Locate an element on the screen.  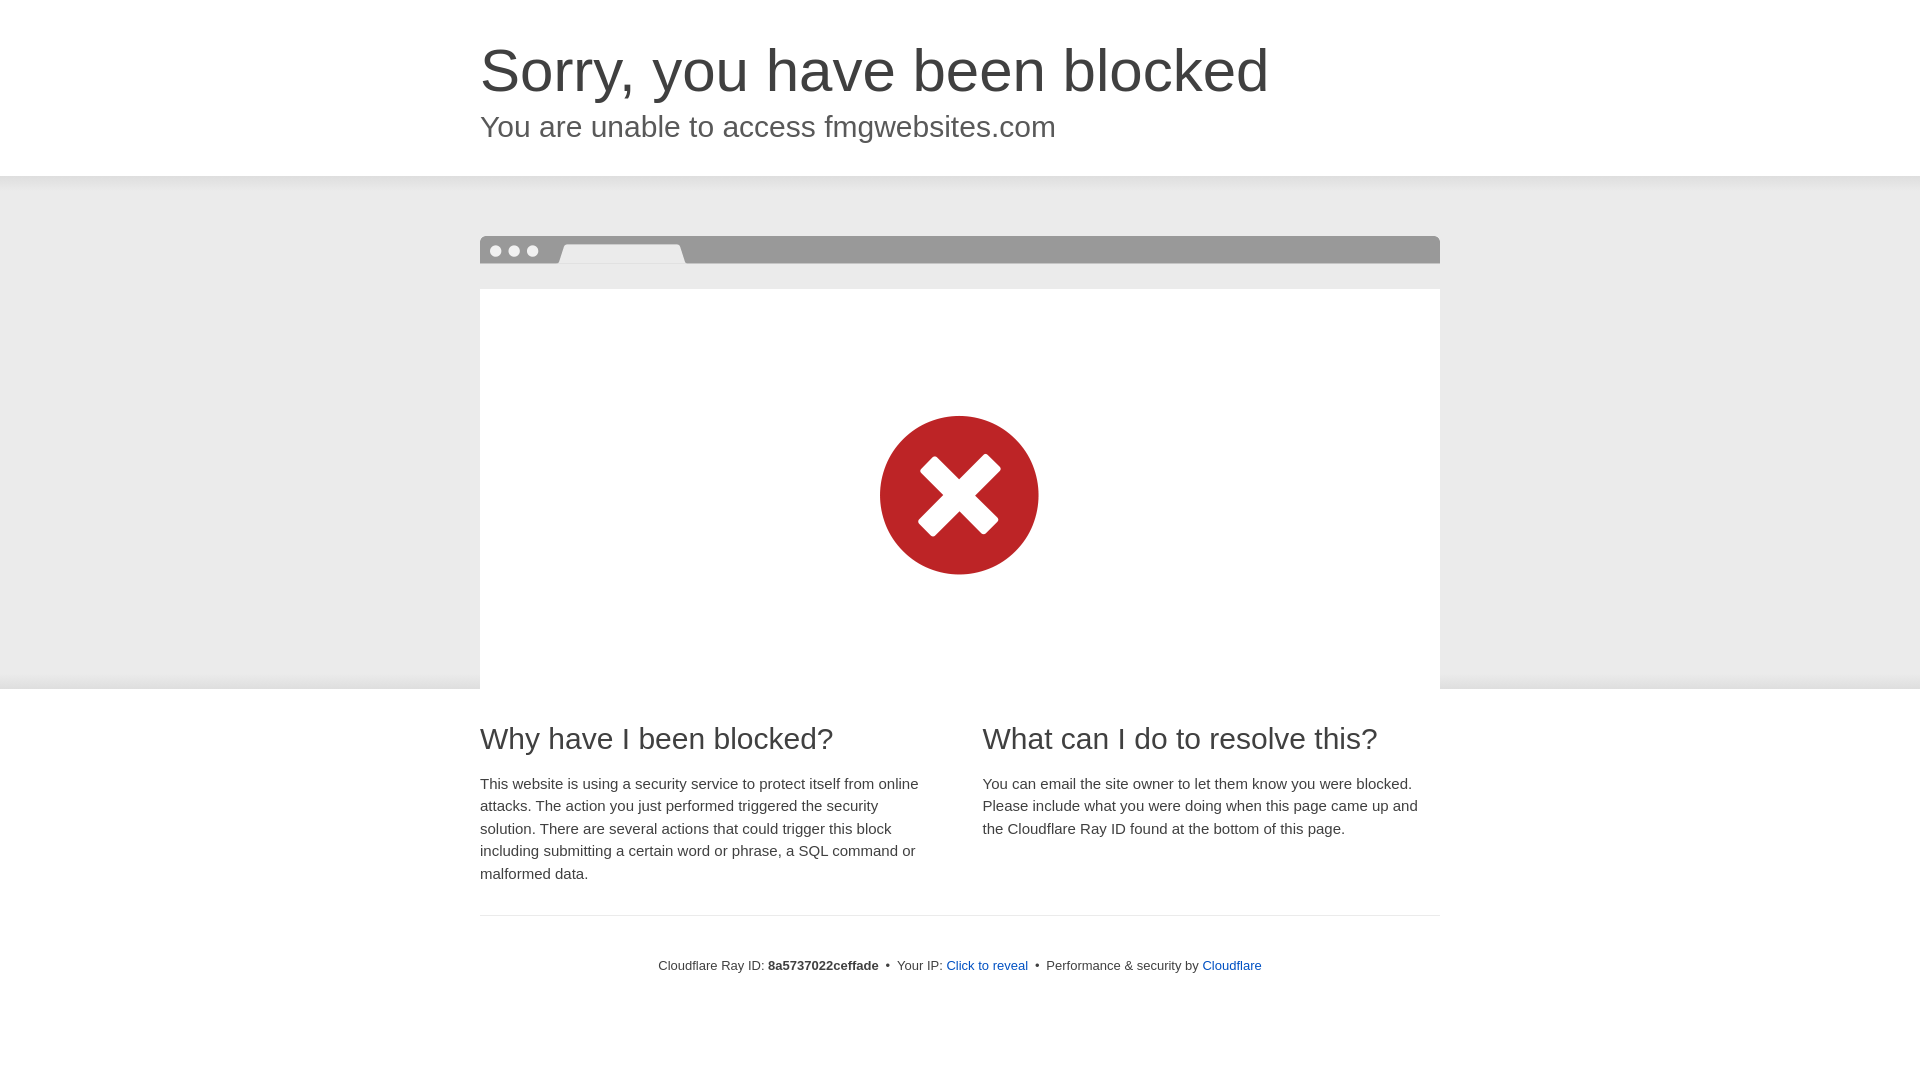
Cloudflare is located at coordinates (1231, 965).